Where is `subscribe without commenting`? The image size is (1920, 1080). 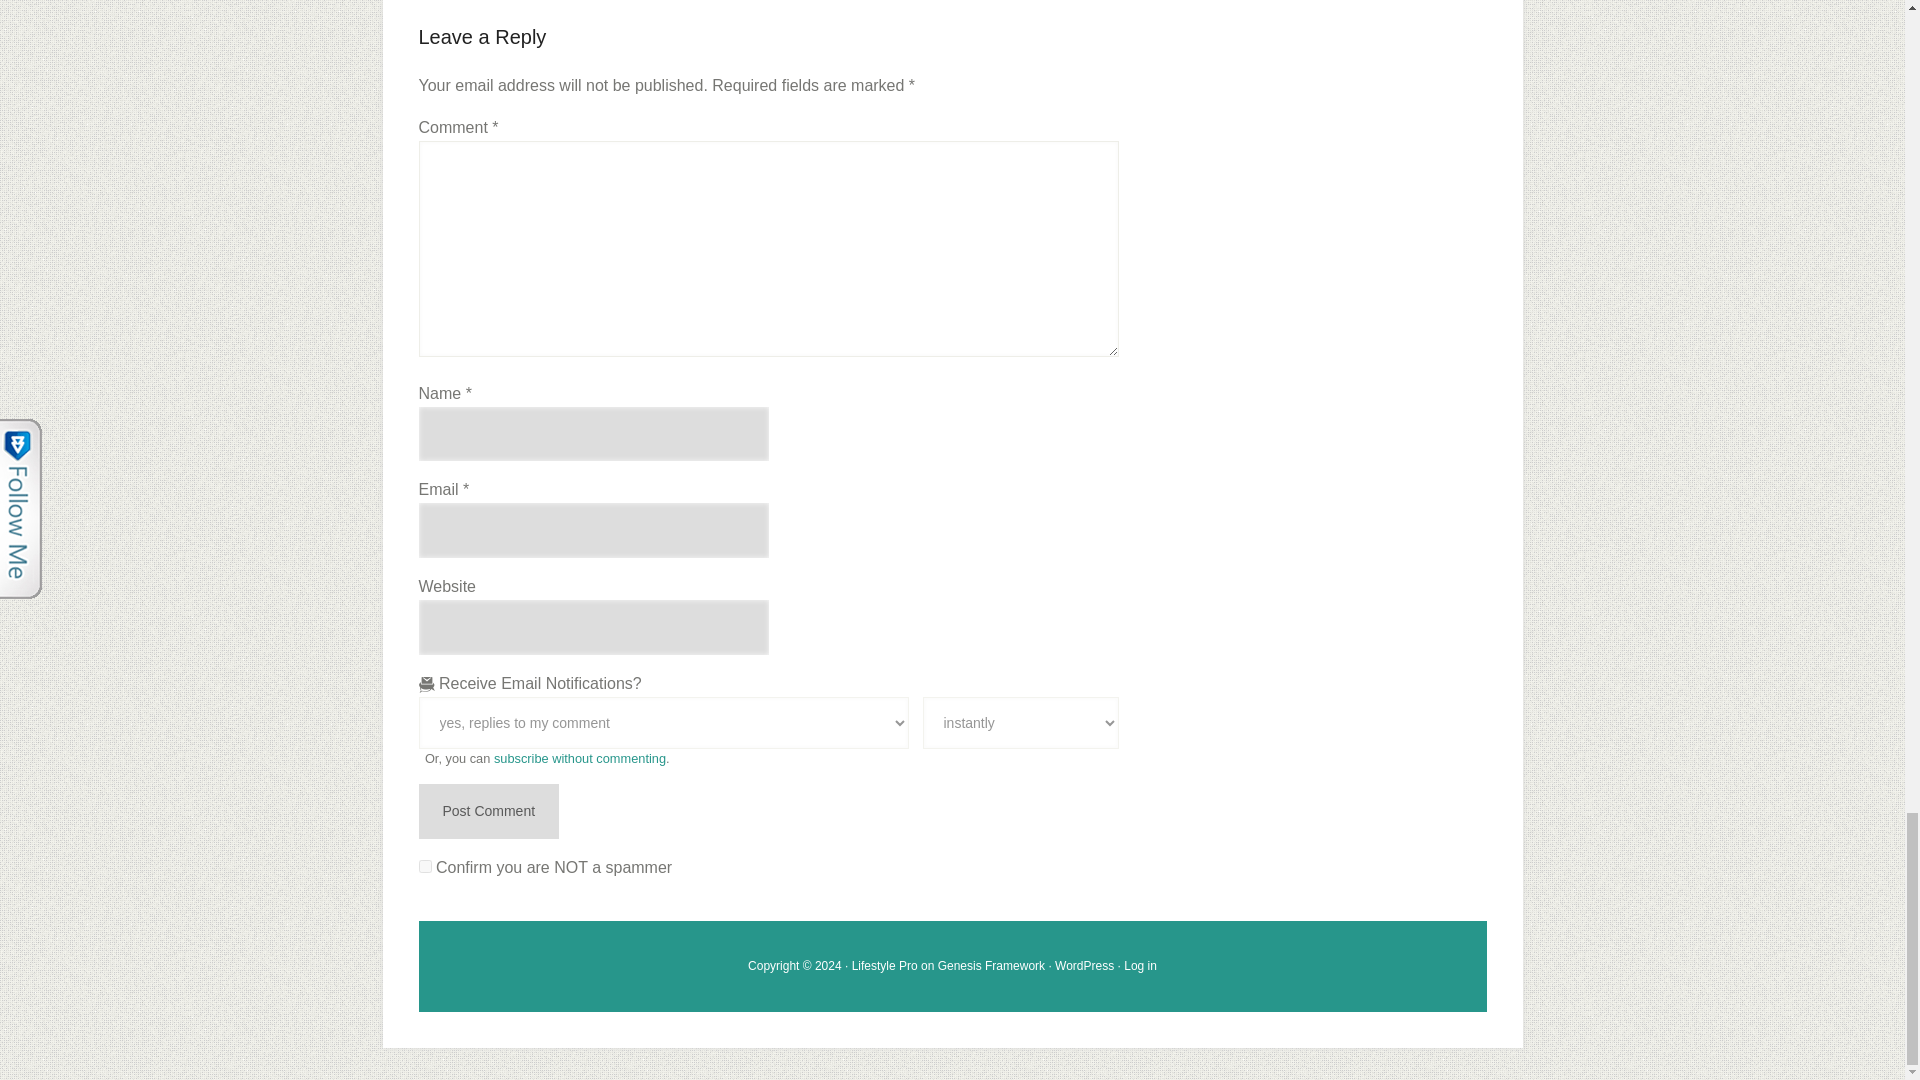 subscribe without commenting is located at coordinates (580, 758).